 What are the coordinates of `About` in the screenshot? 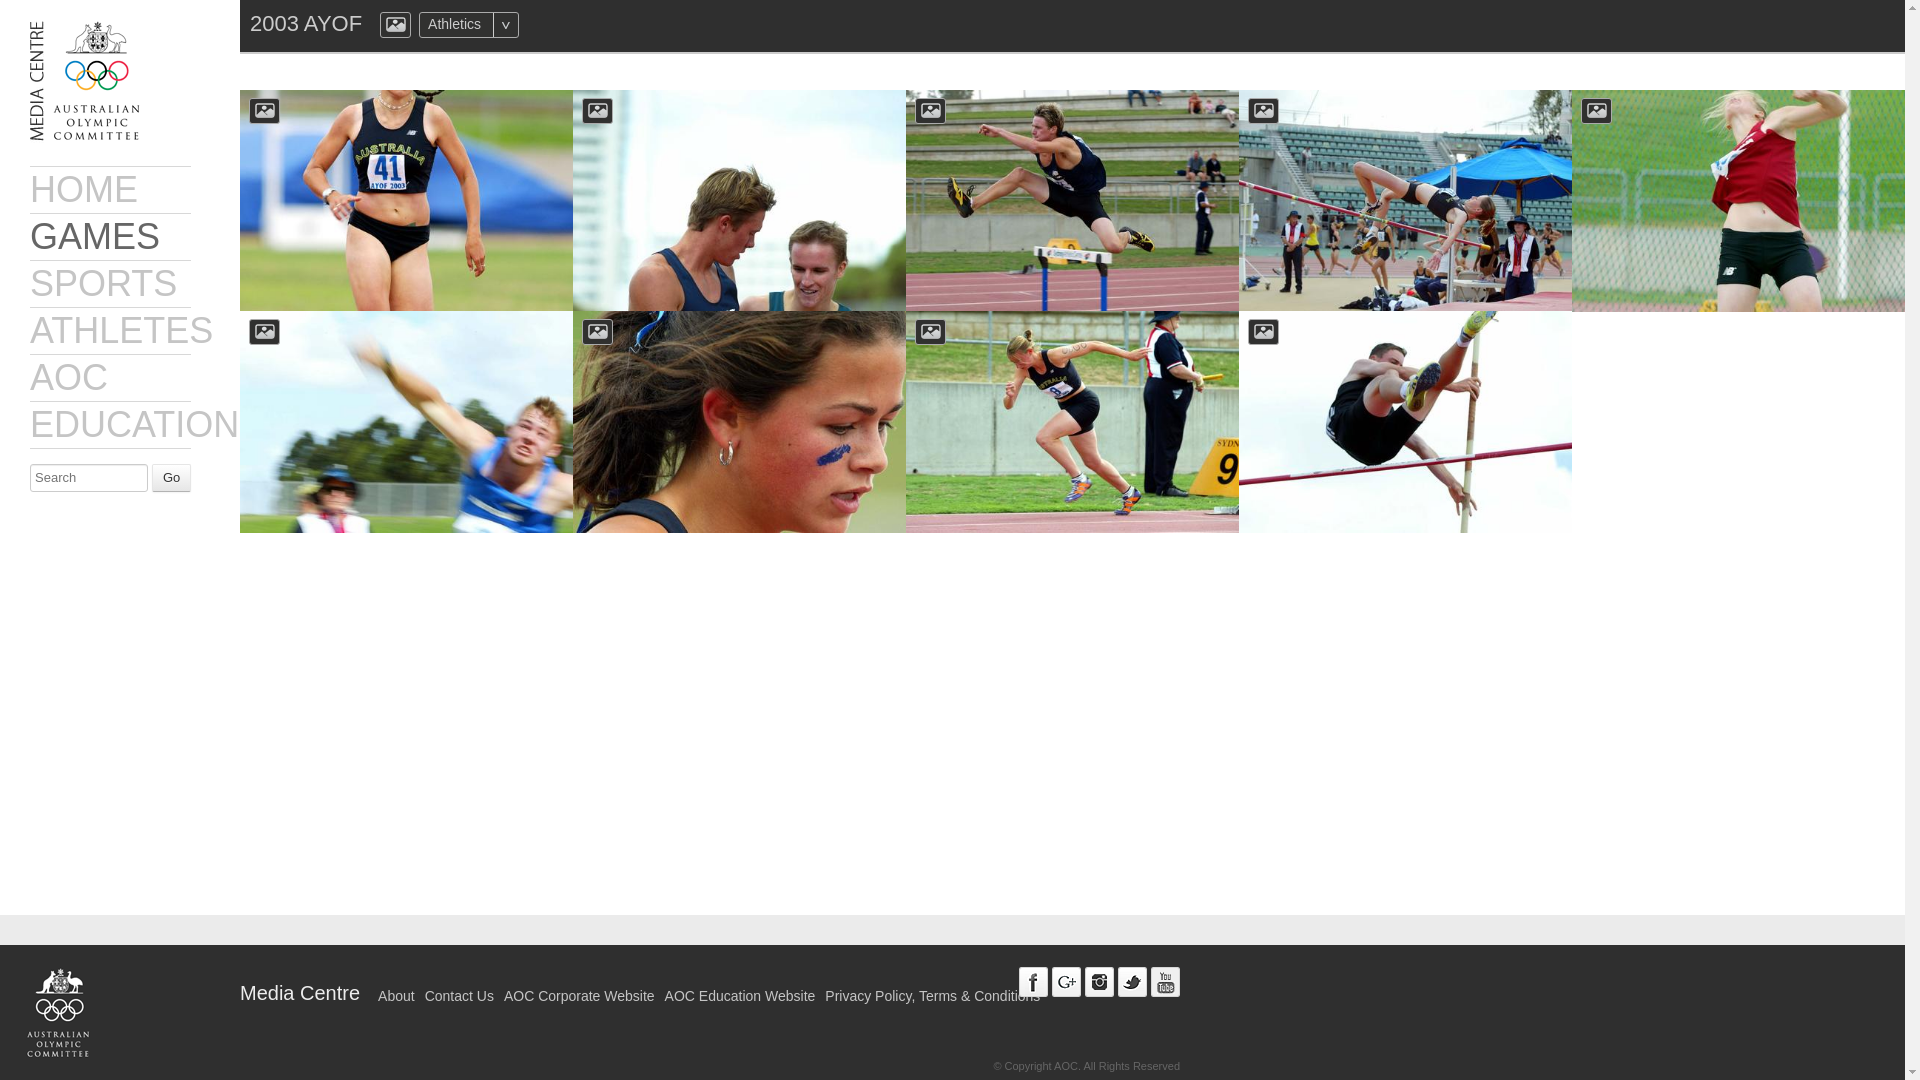 It's located at (396, 996).